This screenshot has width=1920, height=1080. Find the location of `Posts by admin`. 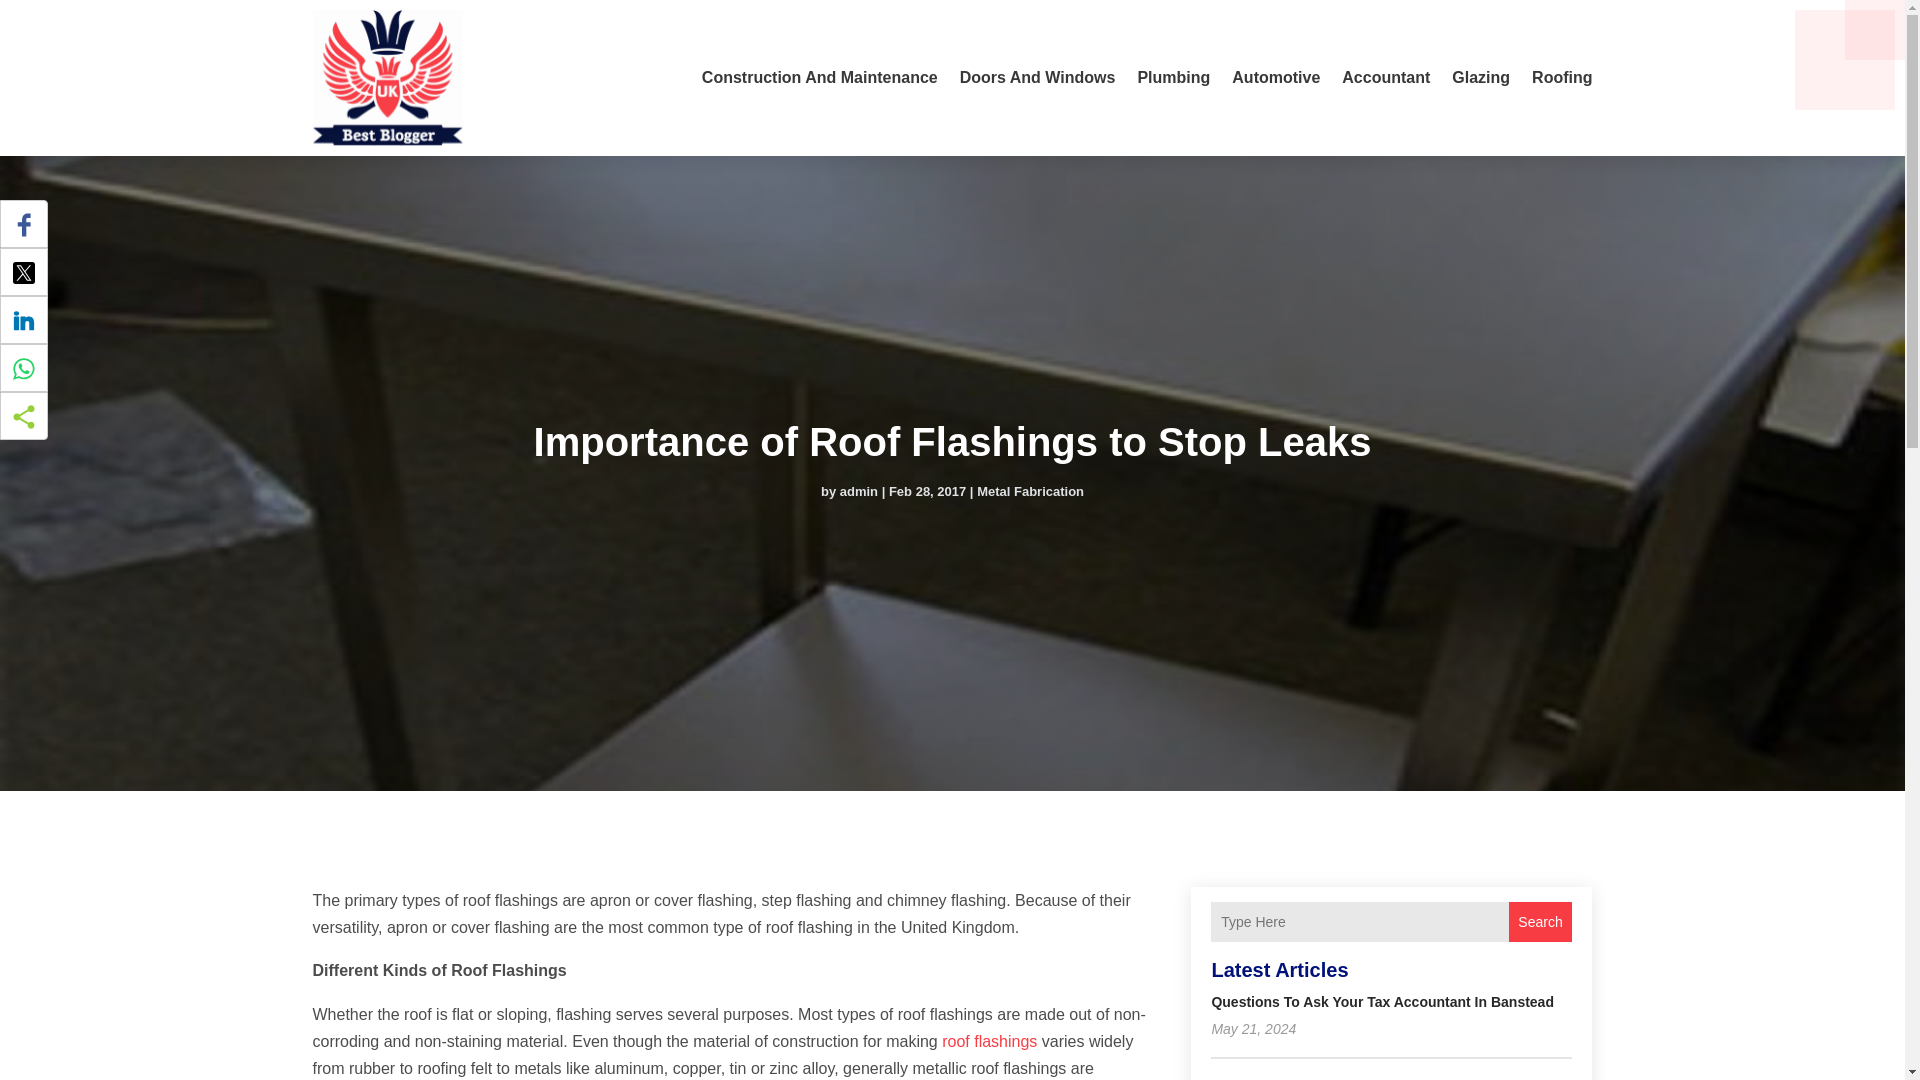

Posts by admin is located at coordinates (858, 490).